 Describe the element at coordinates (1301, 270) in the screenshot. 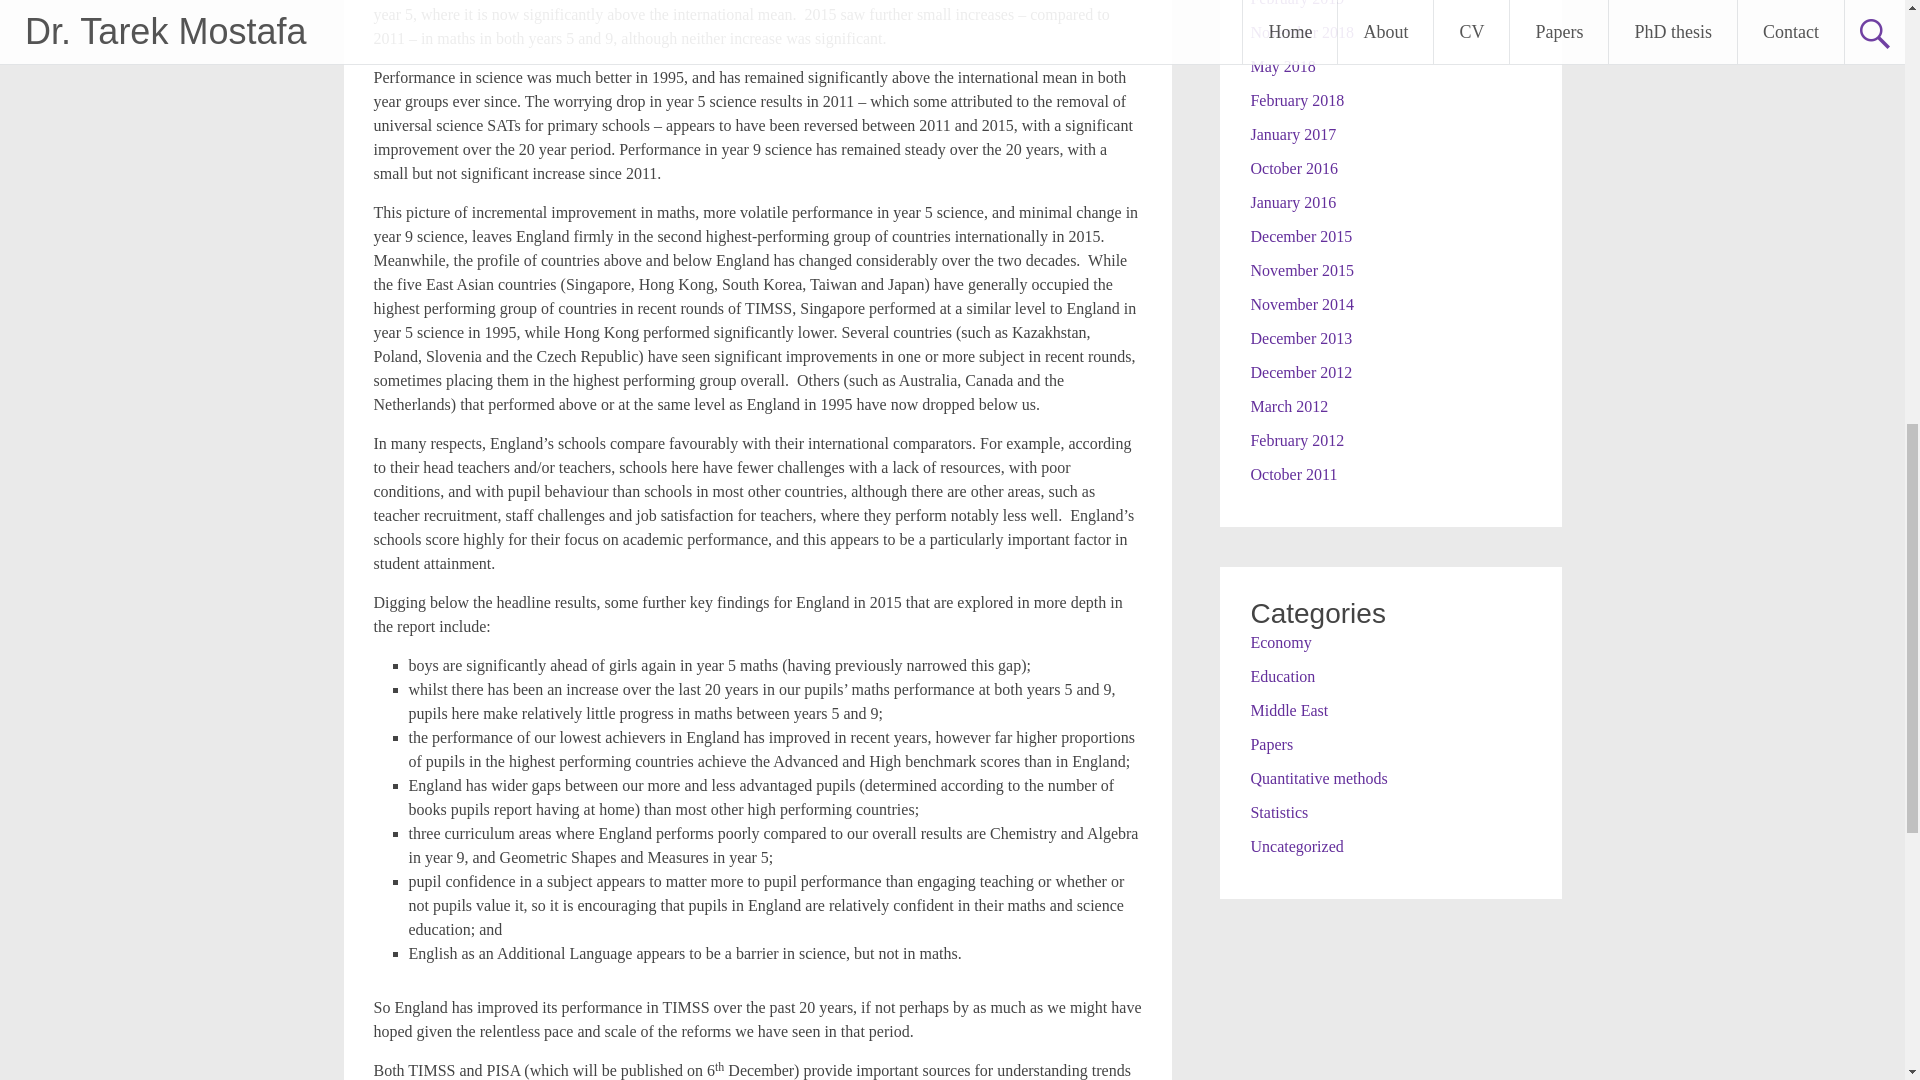

I see `November 2015` at that location.